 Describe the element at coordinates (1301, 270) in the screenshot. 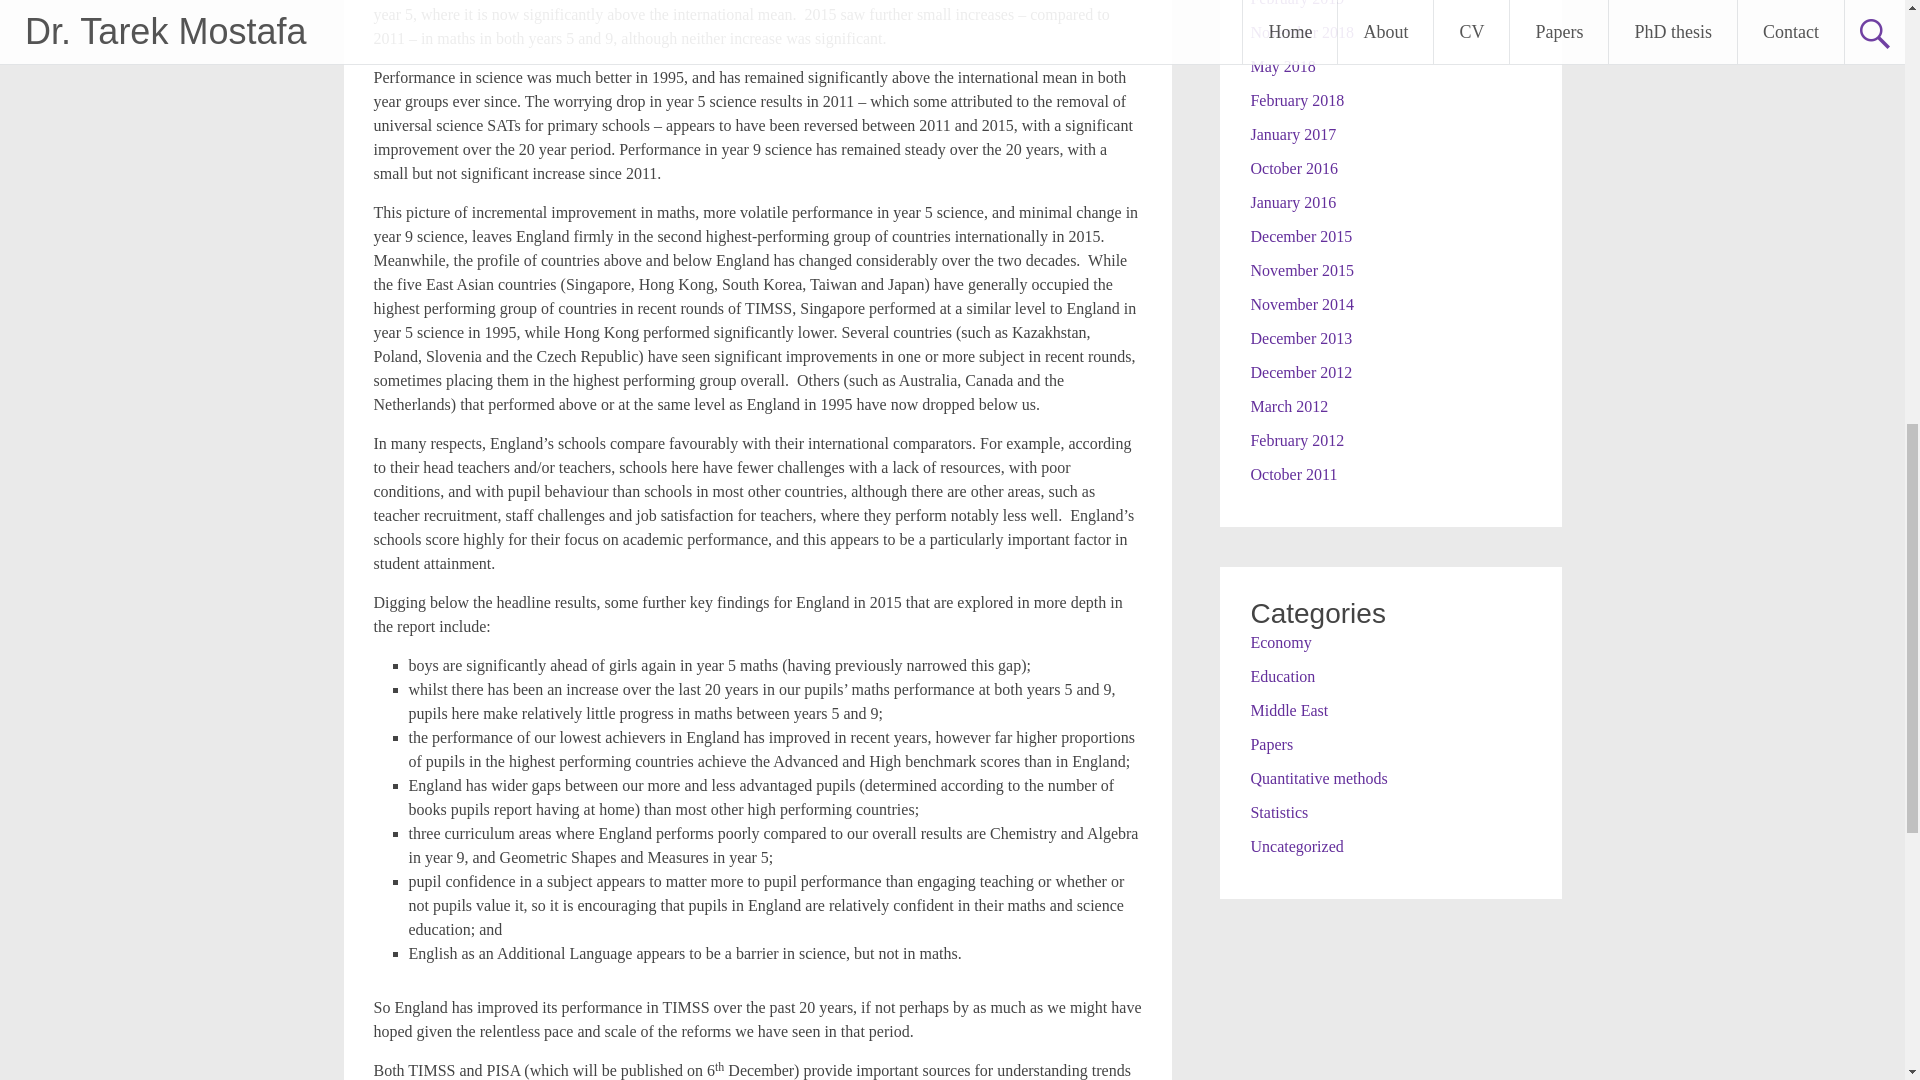

I see `November 2015` at that location.